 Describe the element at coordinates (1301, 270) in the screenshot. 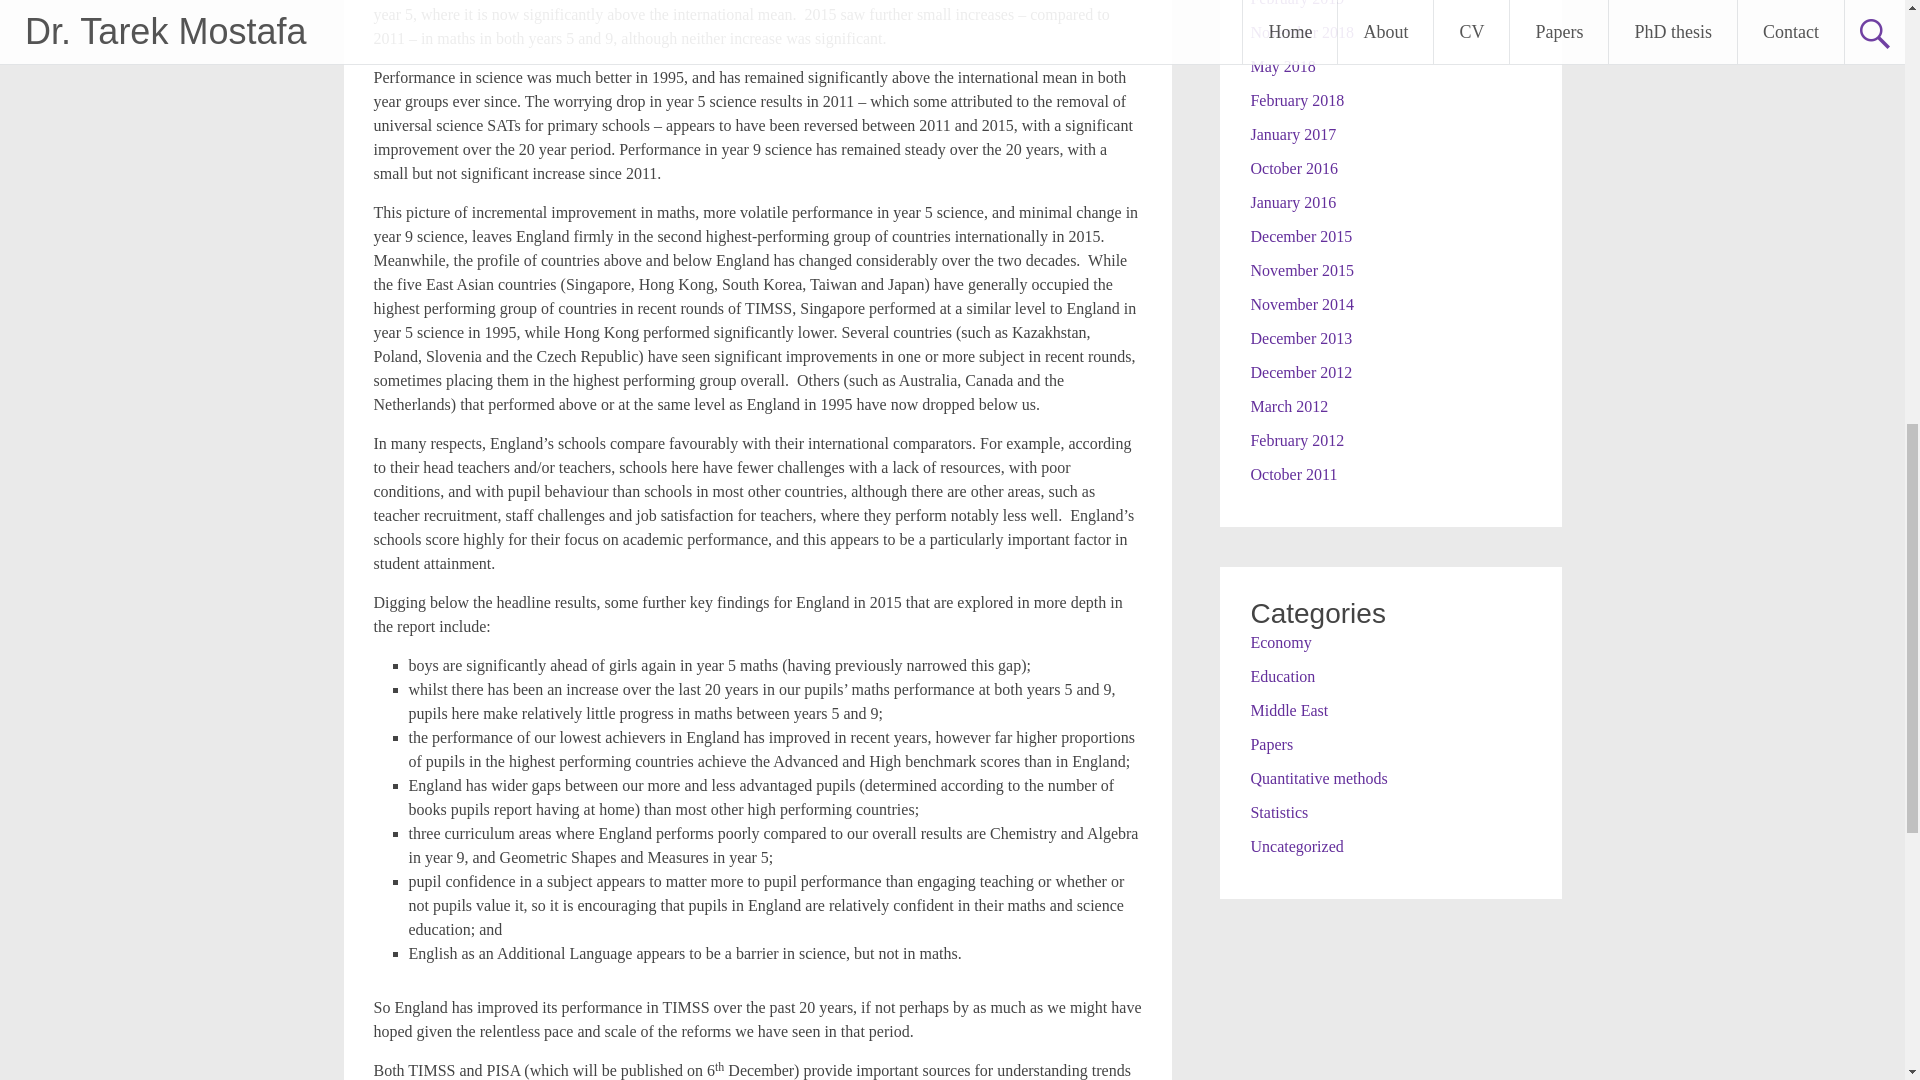

I see `November 2015` at that location.